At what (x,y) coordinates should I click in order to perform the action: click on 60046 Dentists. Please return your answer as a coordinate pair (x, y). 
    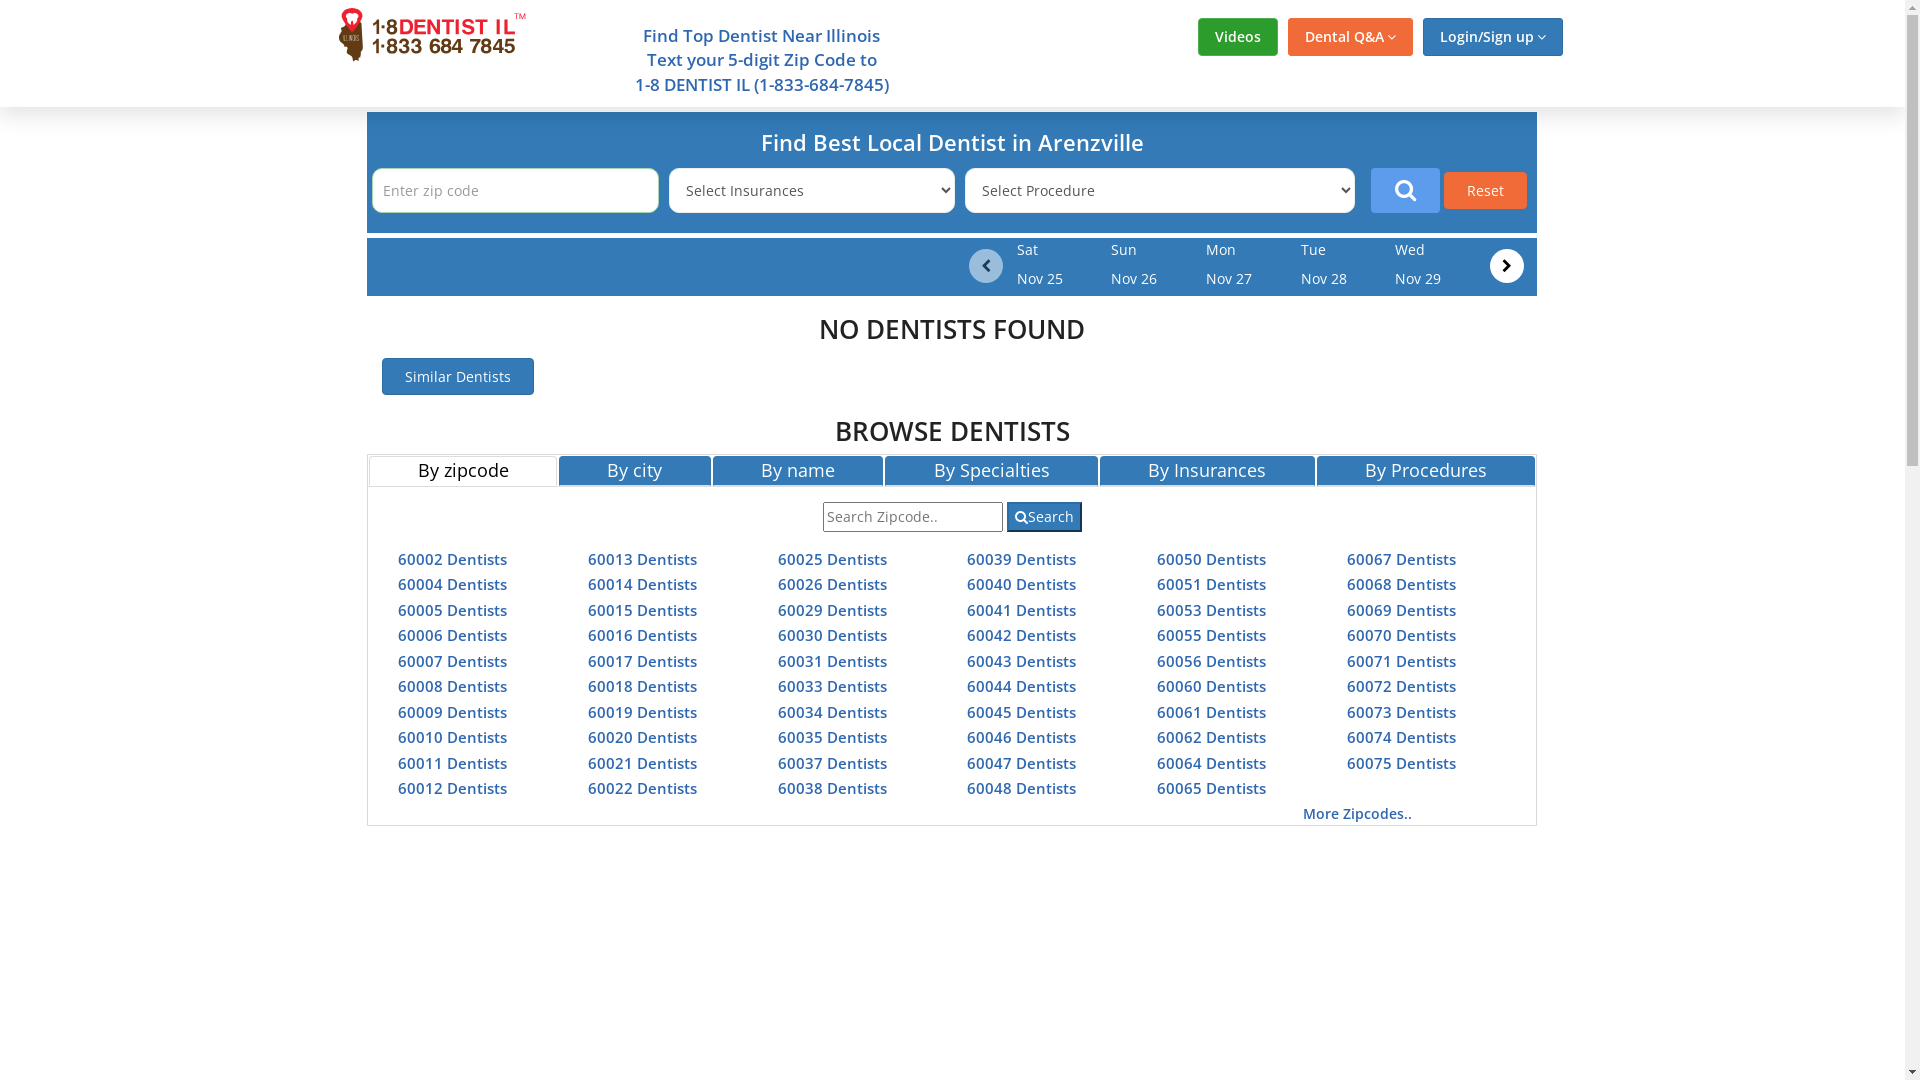
    Looking at the image, I should click on (1022, 737).